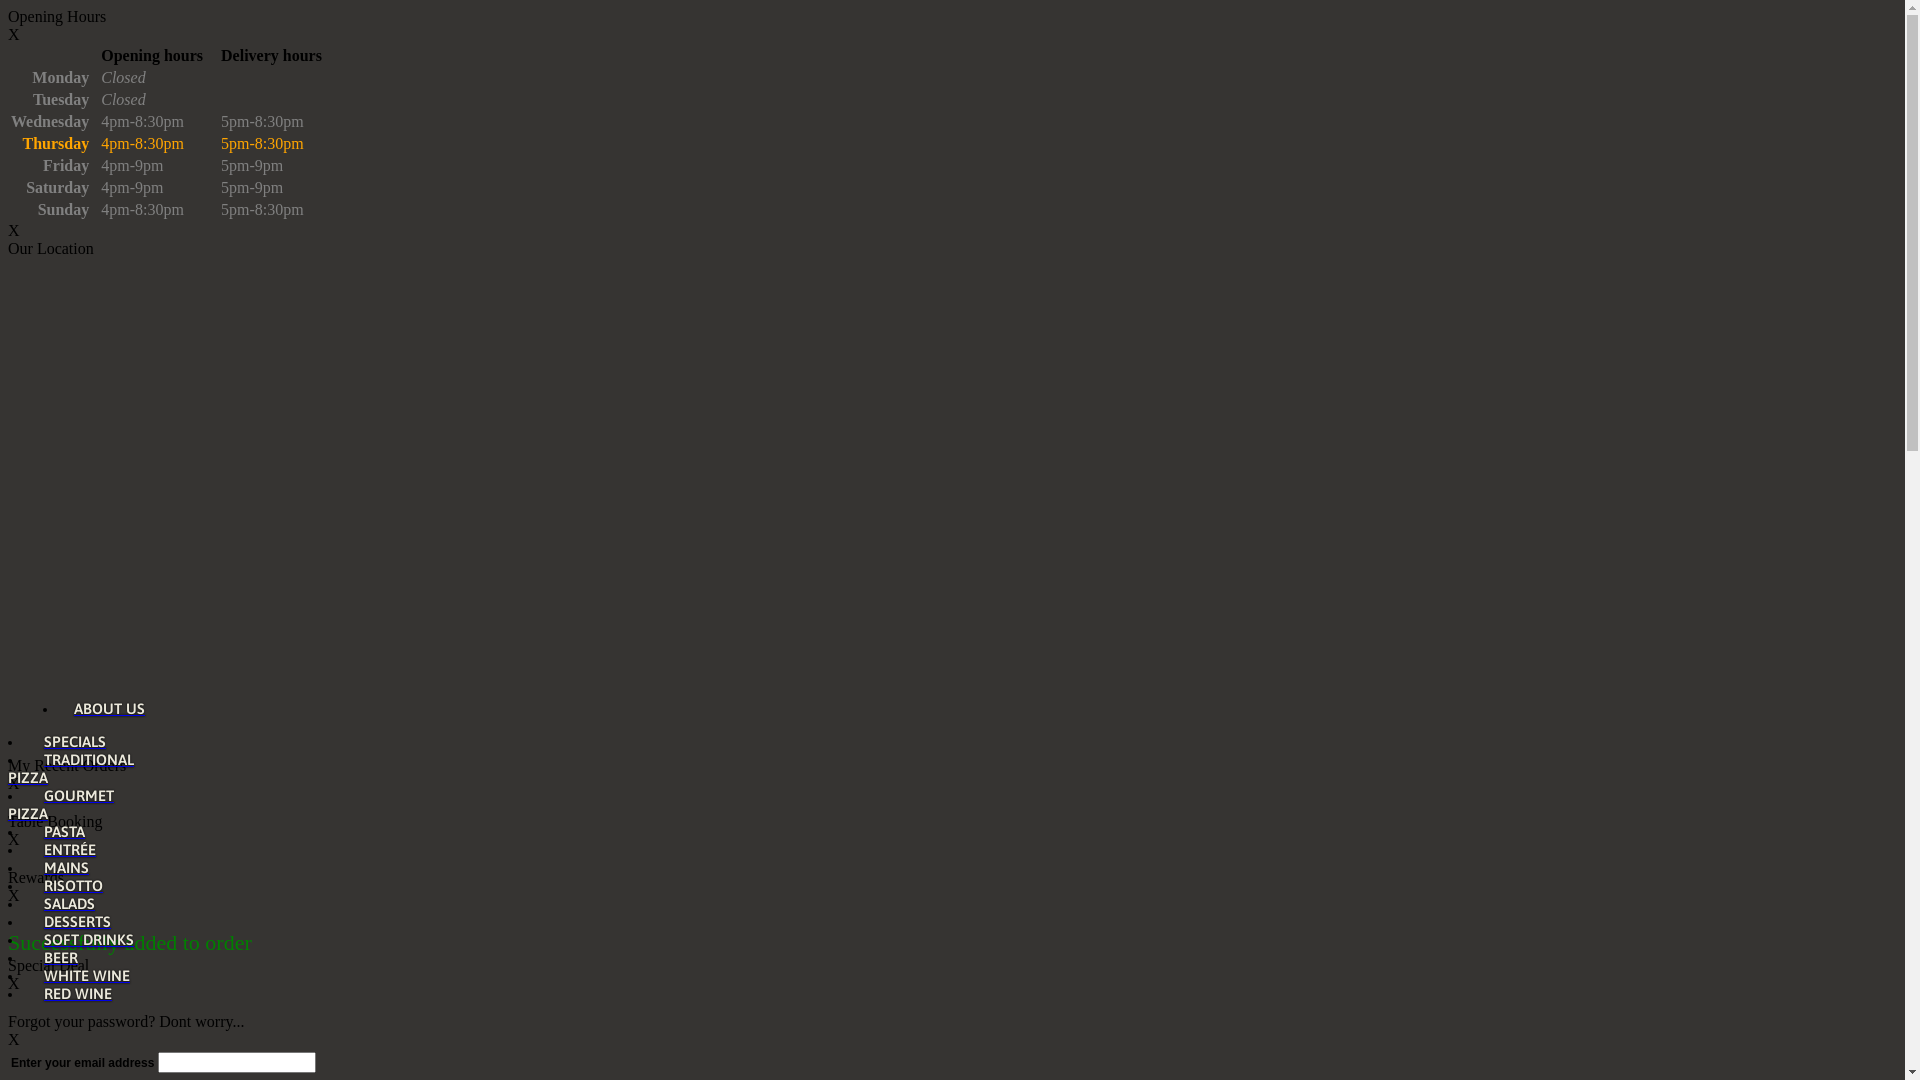 This screenshot has width=1920, height=1080. What do you see at coordinates (54, 958) in the screenshot?
I see `BEER` at bounding box center [54, 958].